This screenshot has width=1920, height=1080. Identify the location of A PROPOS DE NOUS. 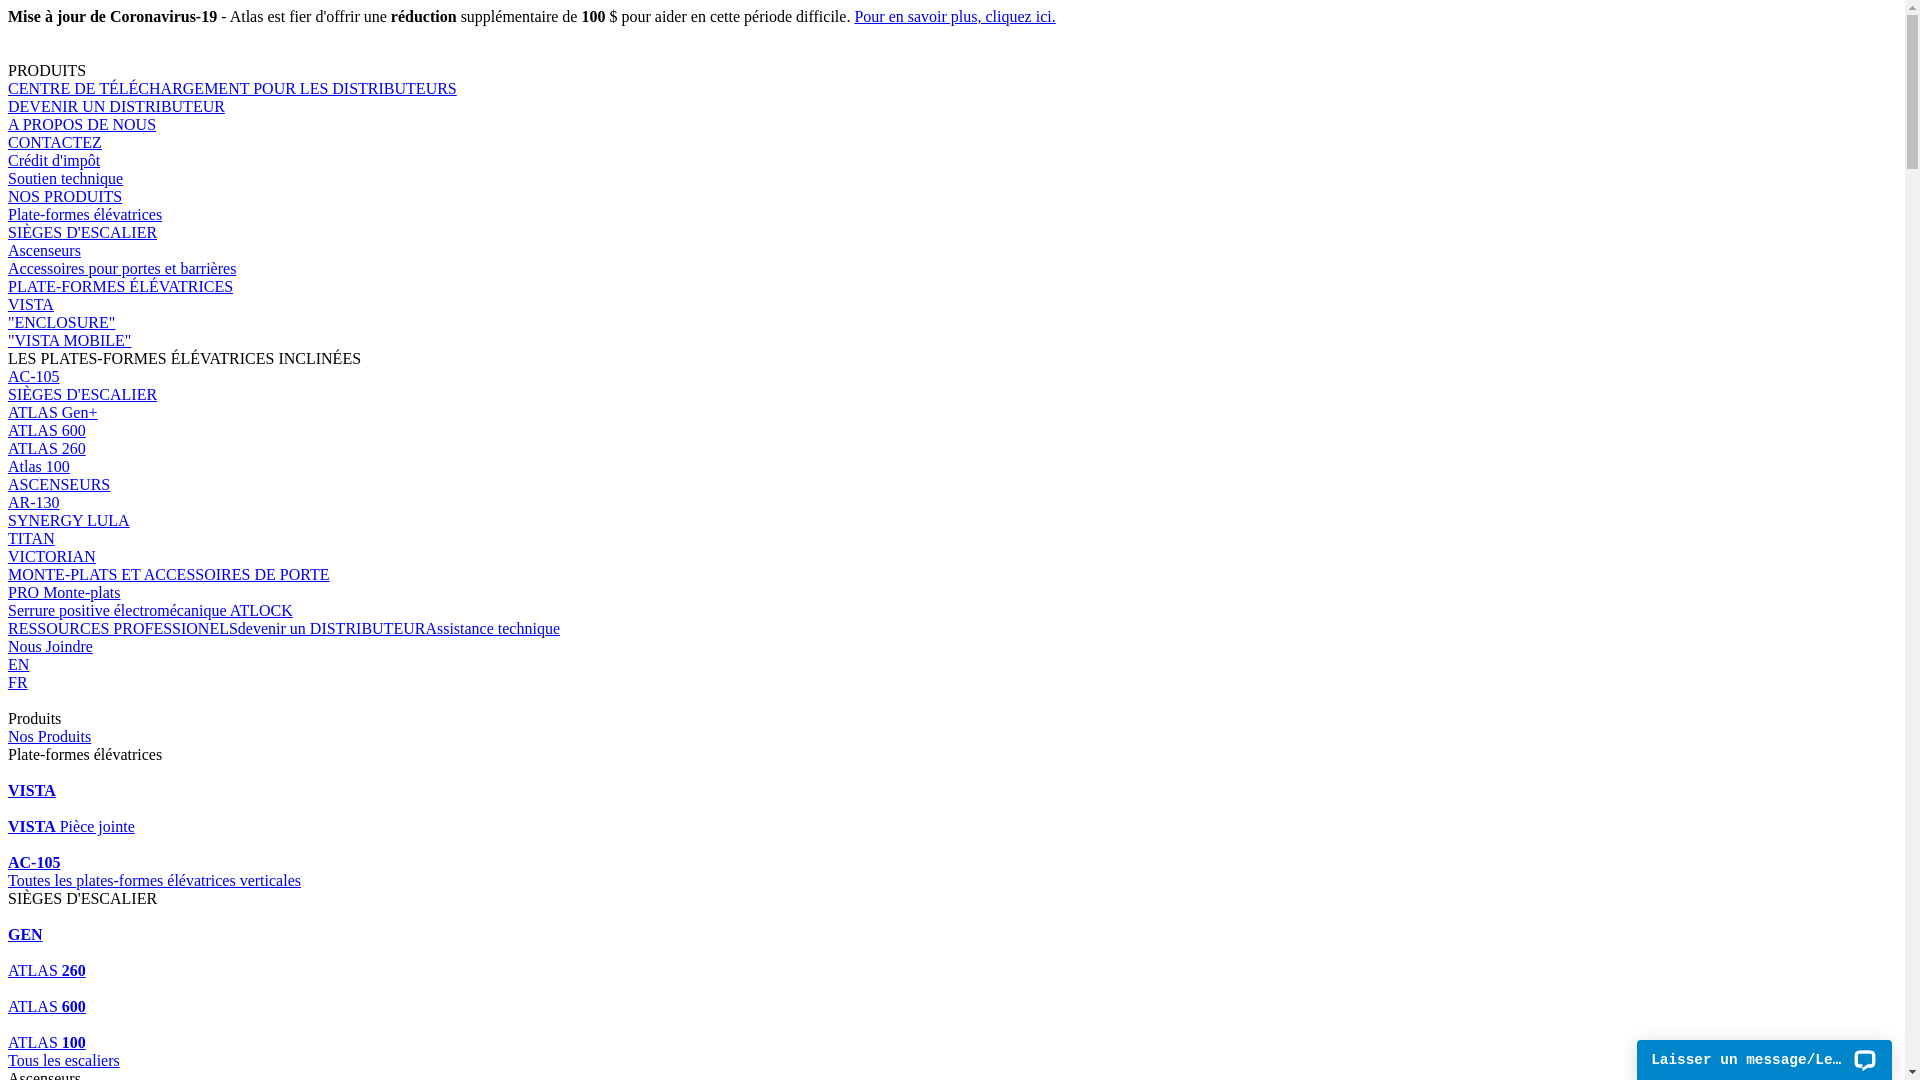
(952, 125).